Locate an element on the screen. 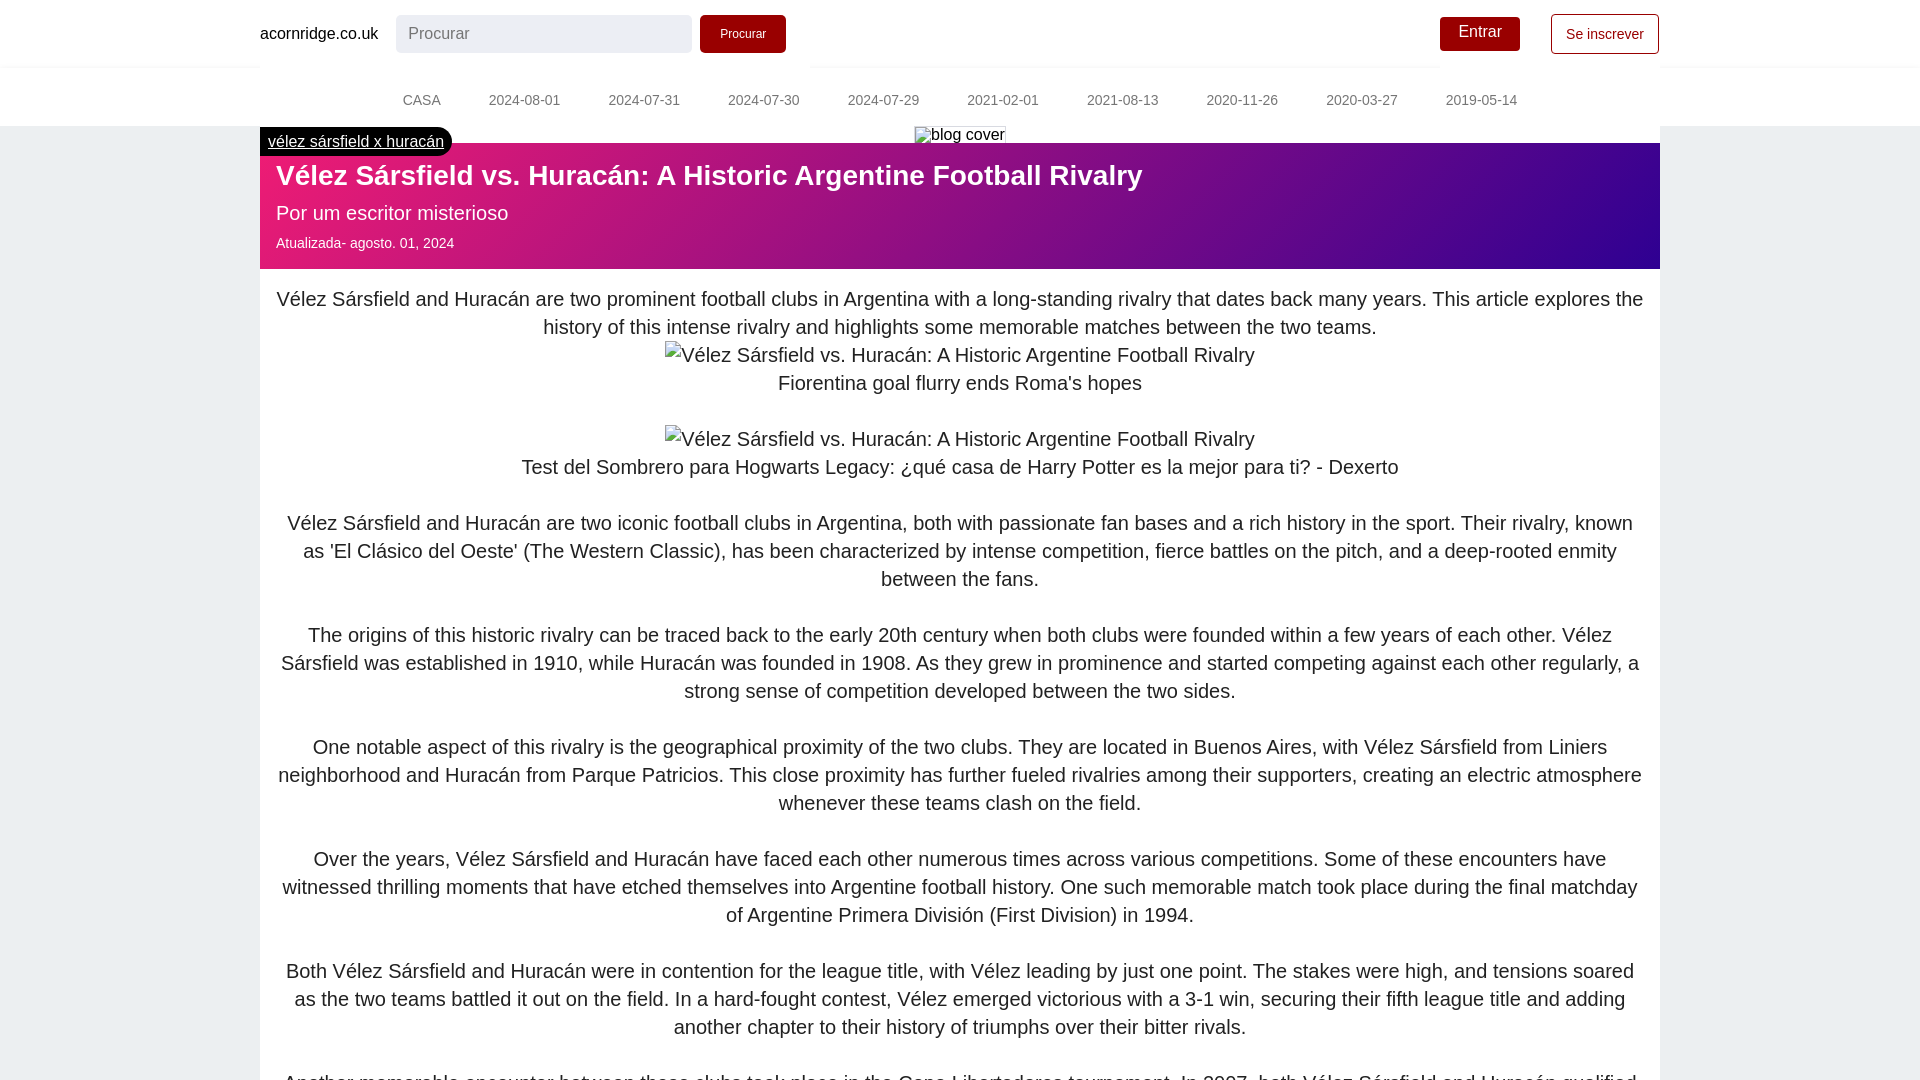 Image resolution: width=1920 pixels, height=1080 pixels. Procurar is located at coordinates (742, 34).